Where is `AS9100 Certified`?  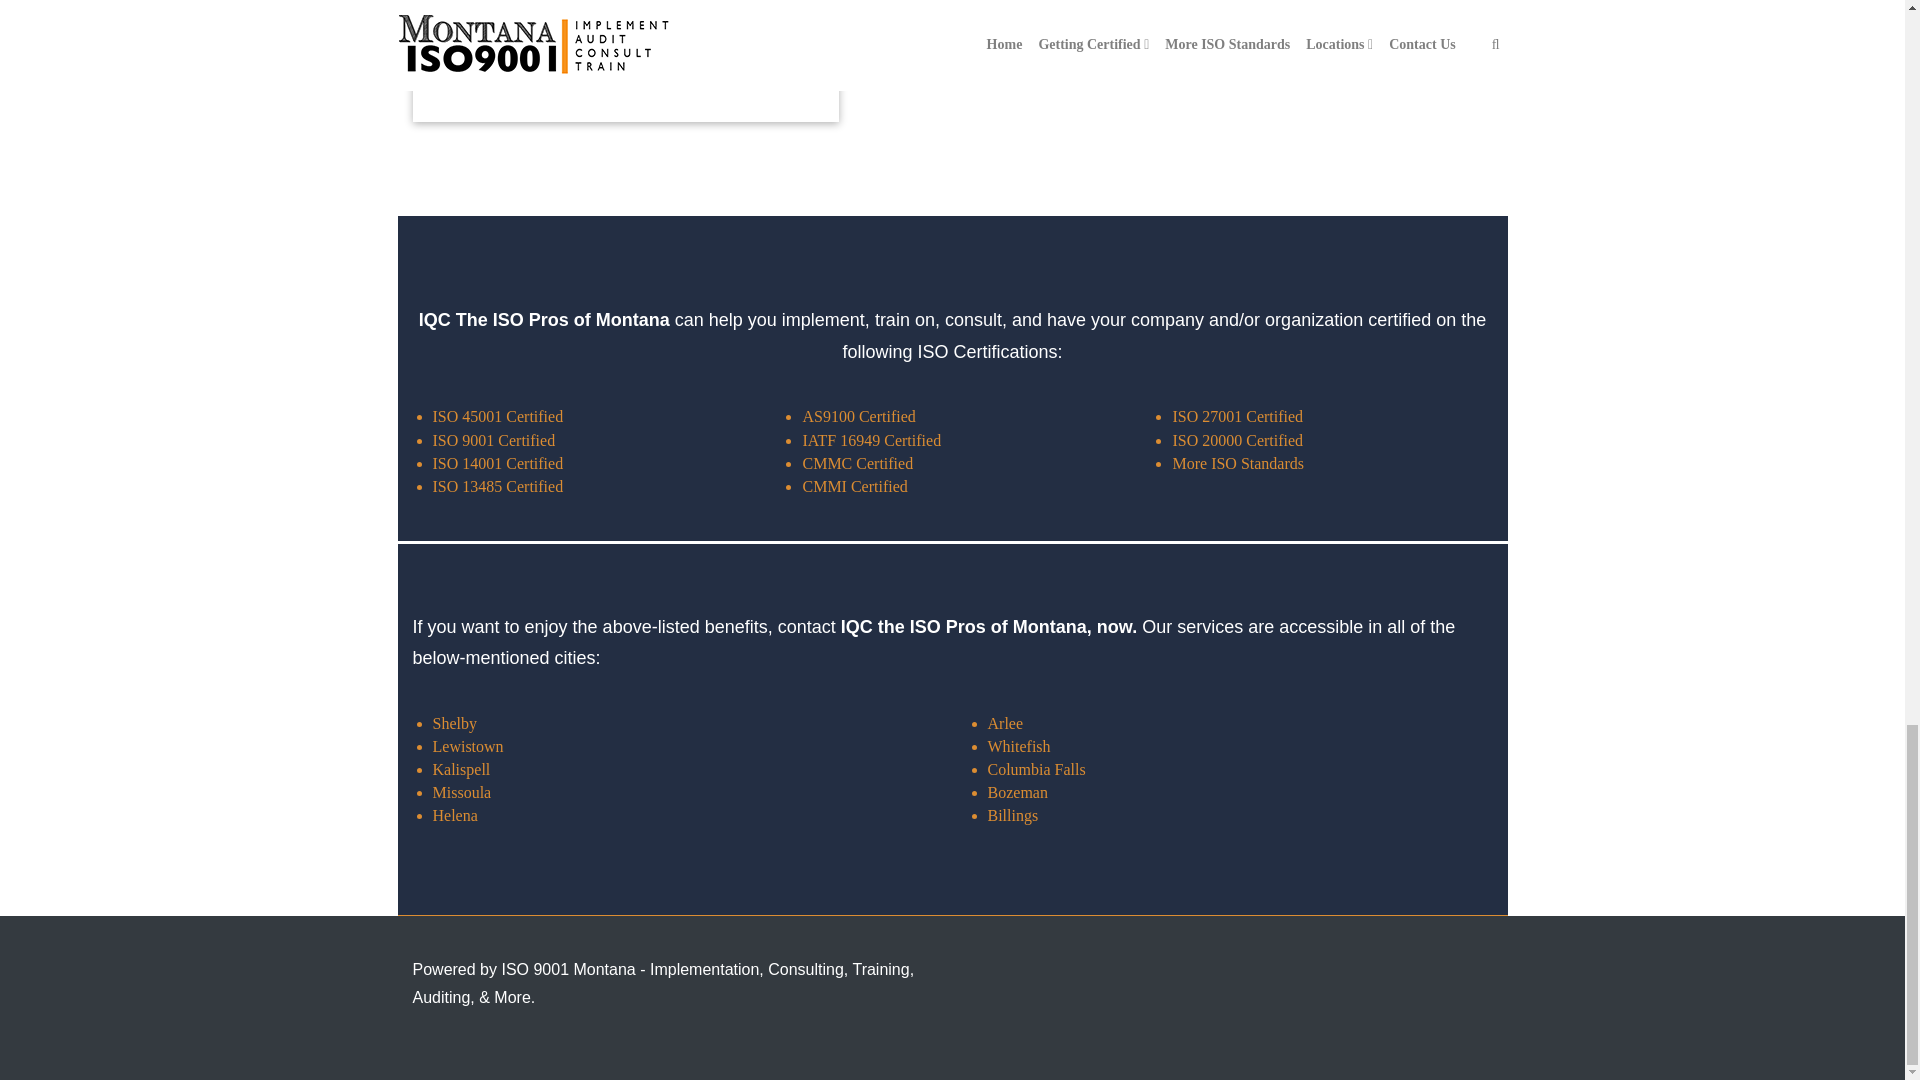 AS9100 Certified is located at coordinates (858, 416).